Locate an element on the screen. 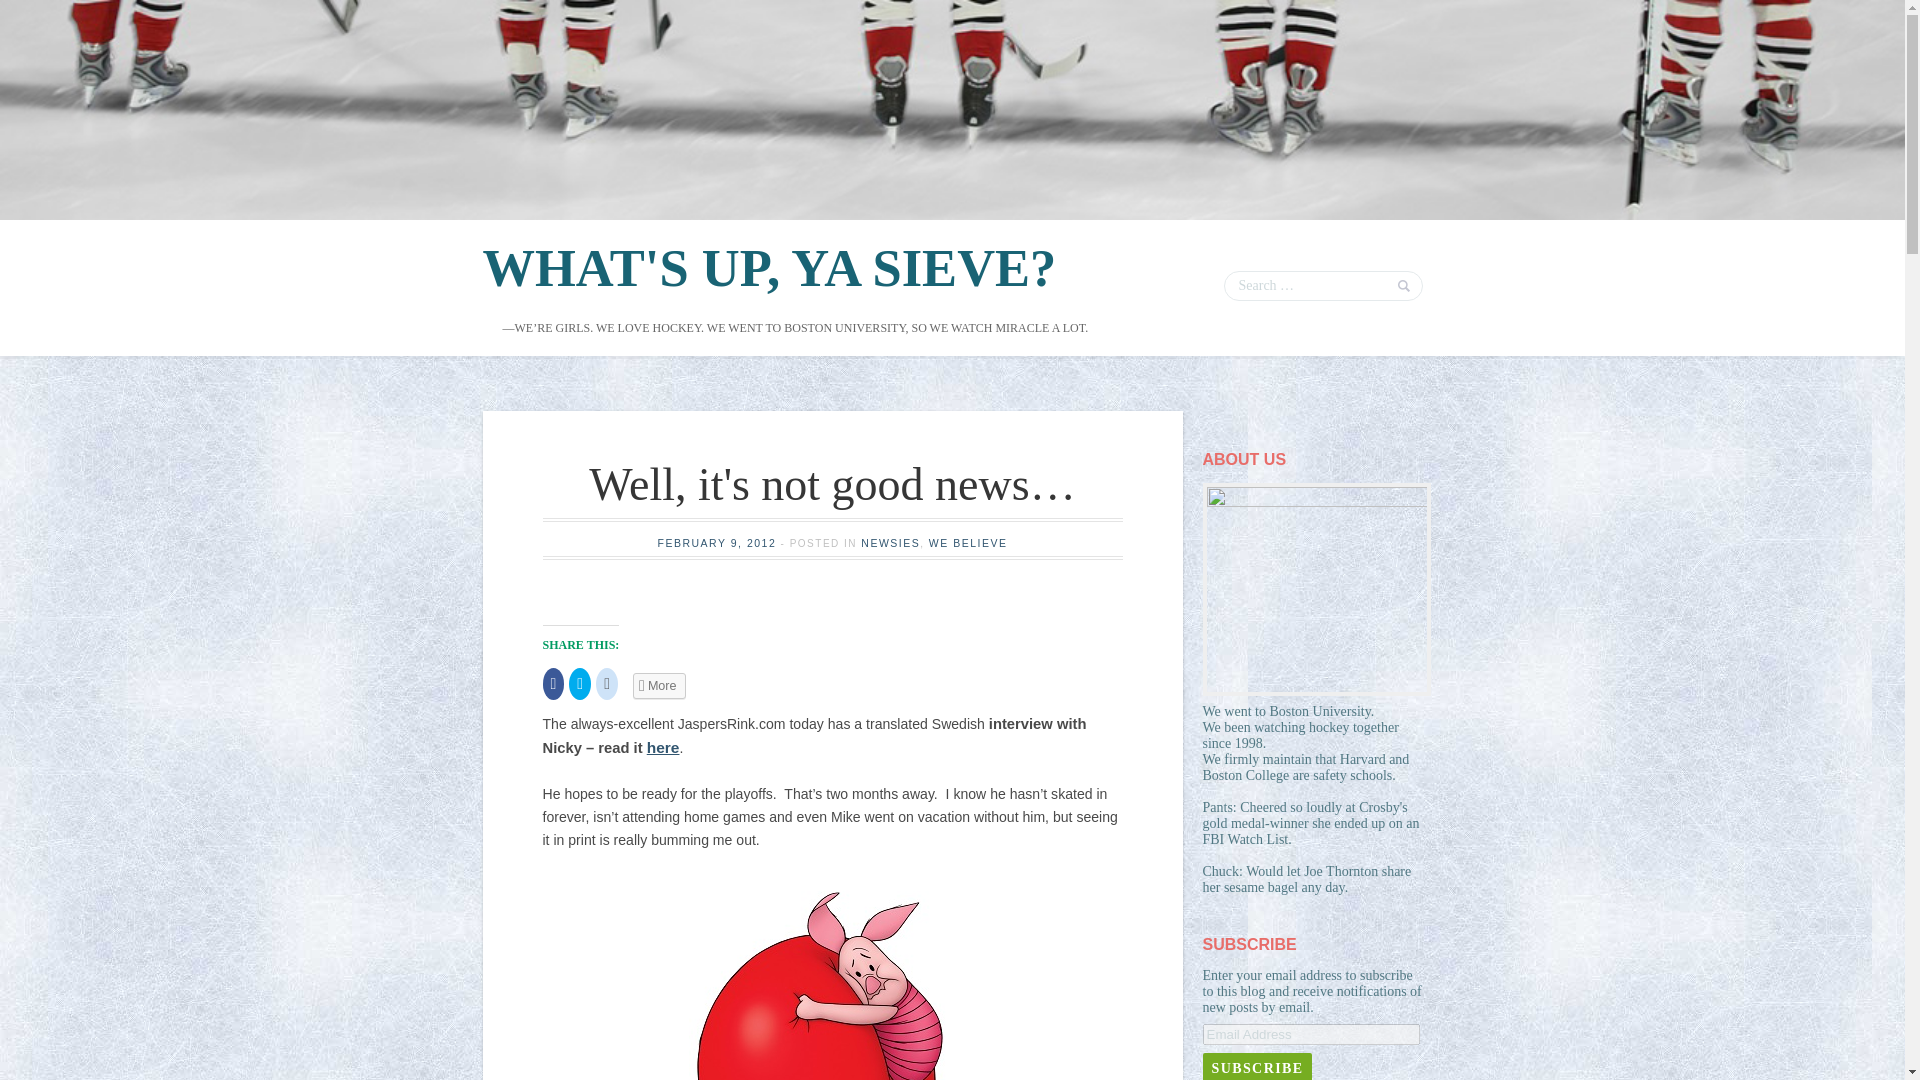 The width and height of the screenshot is (1920, 1080). What's Up, Ya Sieve? is located at coordinates (768, 268).